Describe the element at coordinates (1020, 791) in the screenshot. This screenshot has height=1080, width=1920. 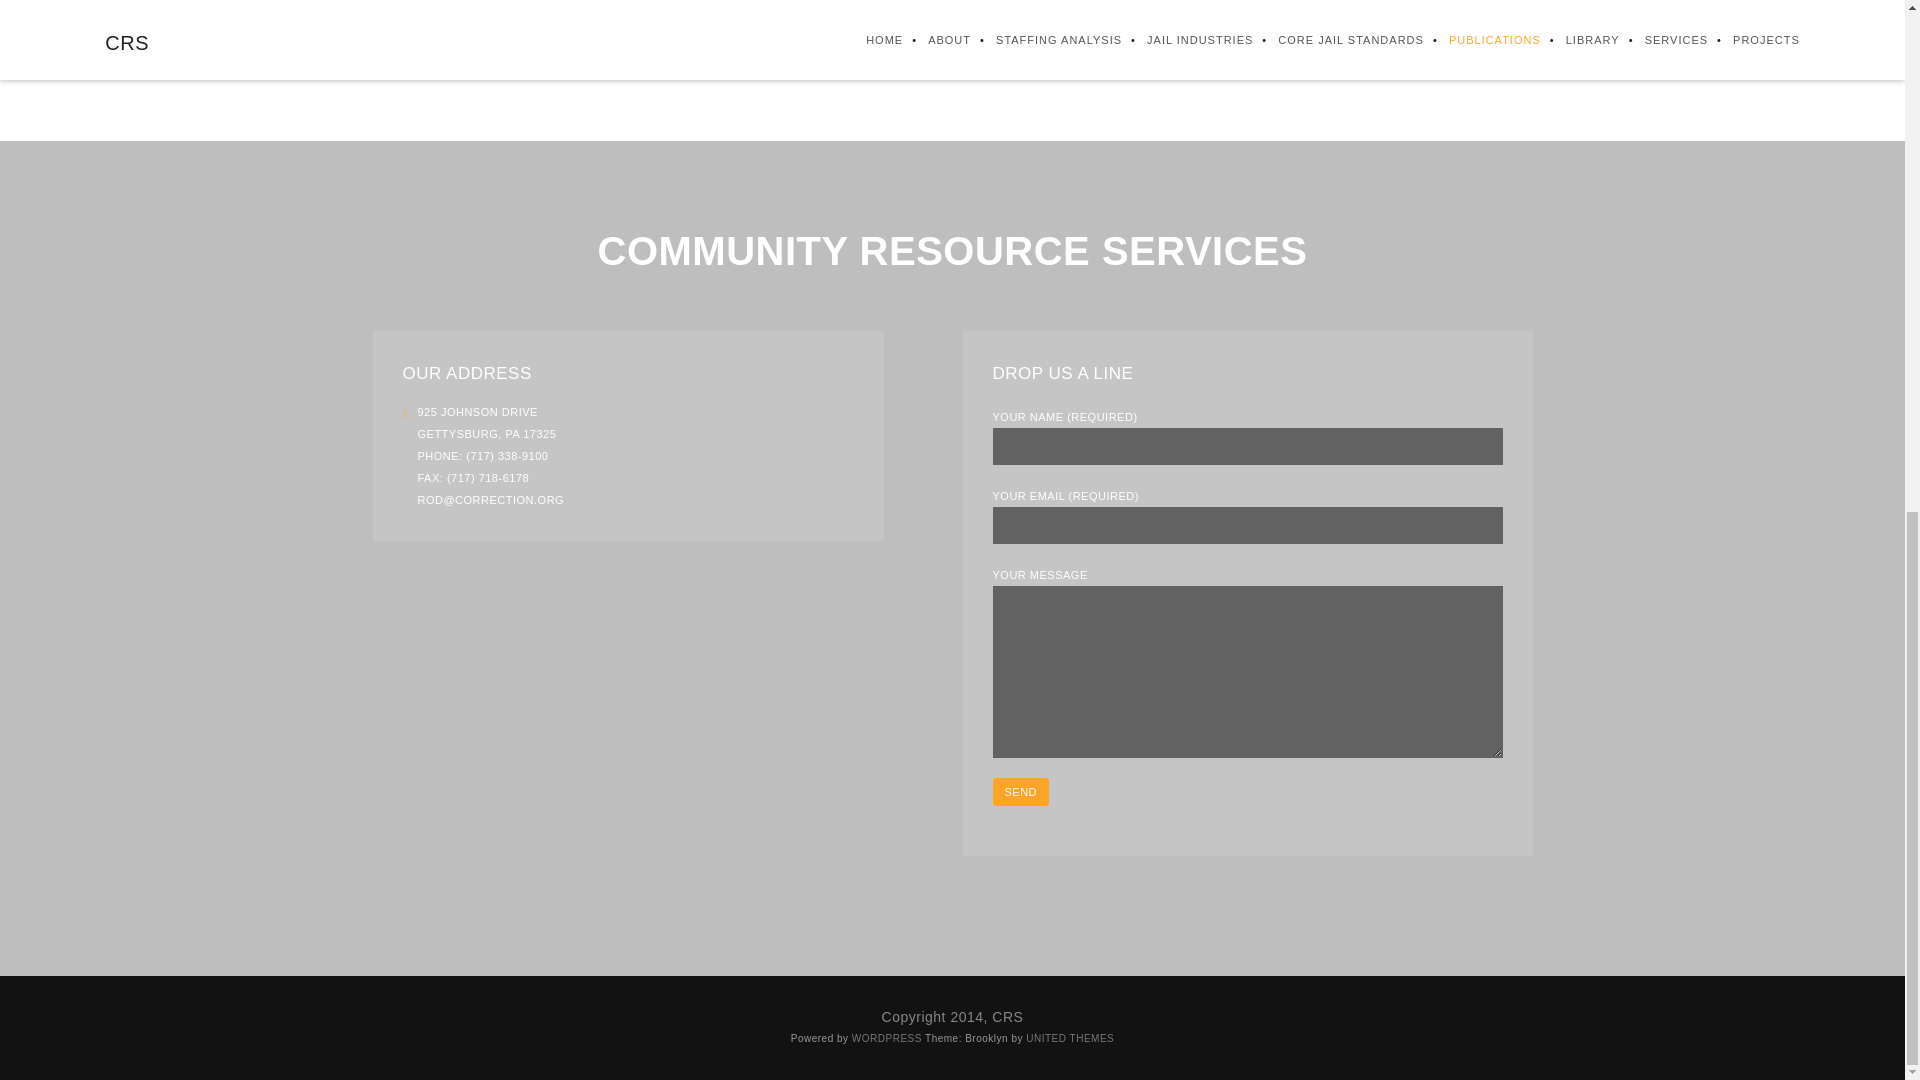
I see `Send` at that location.